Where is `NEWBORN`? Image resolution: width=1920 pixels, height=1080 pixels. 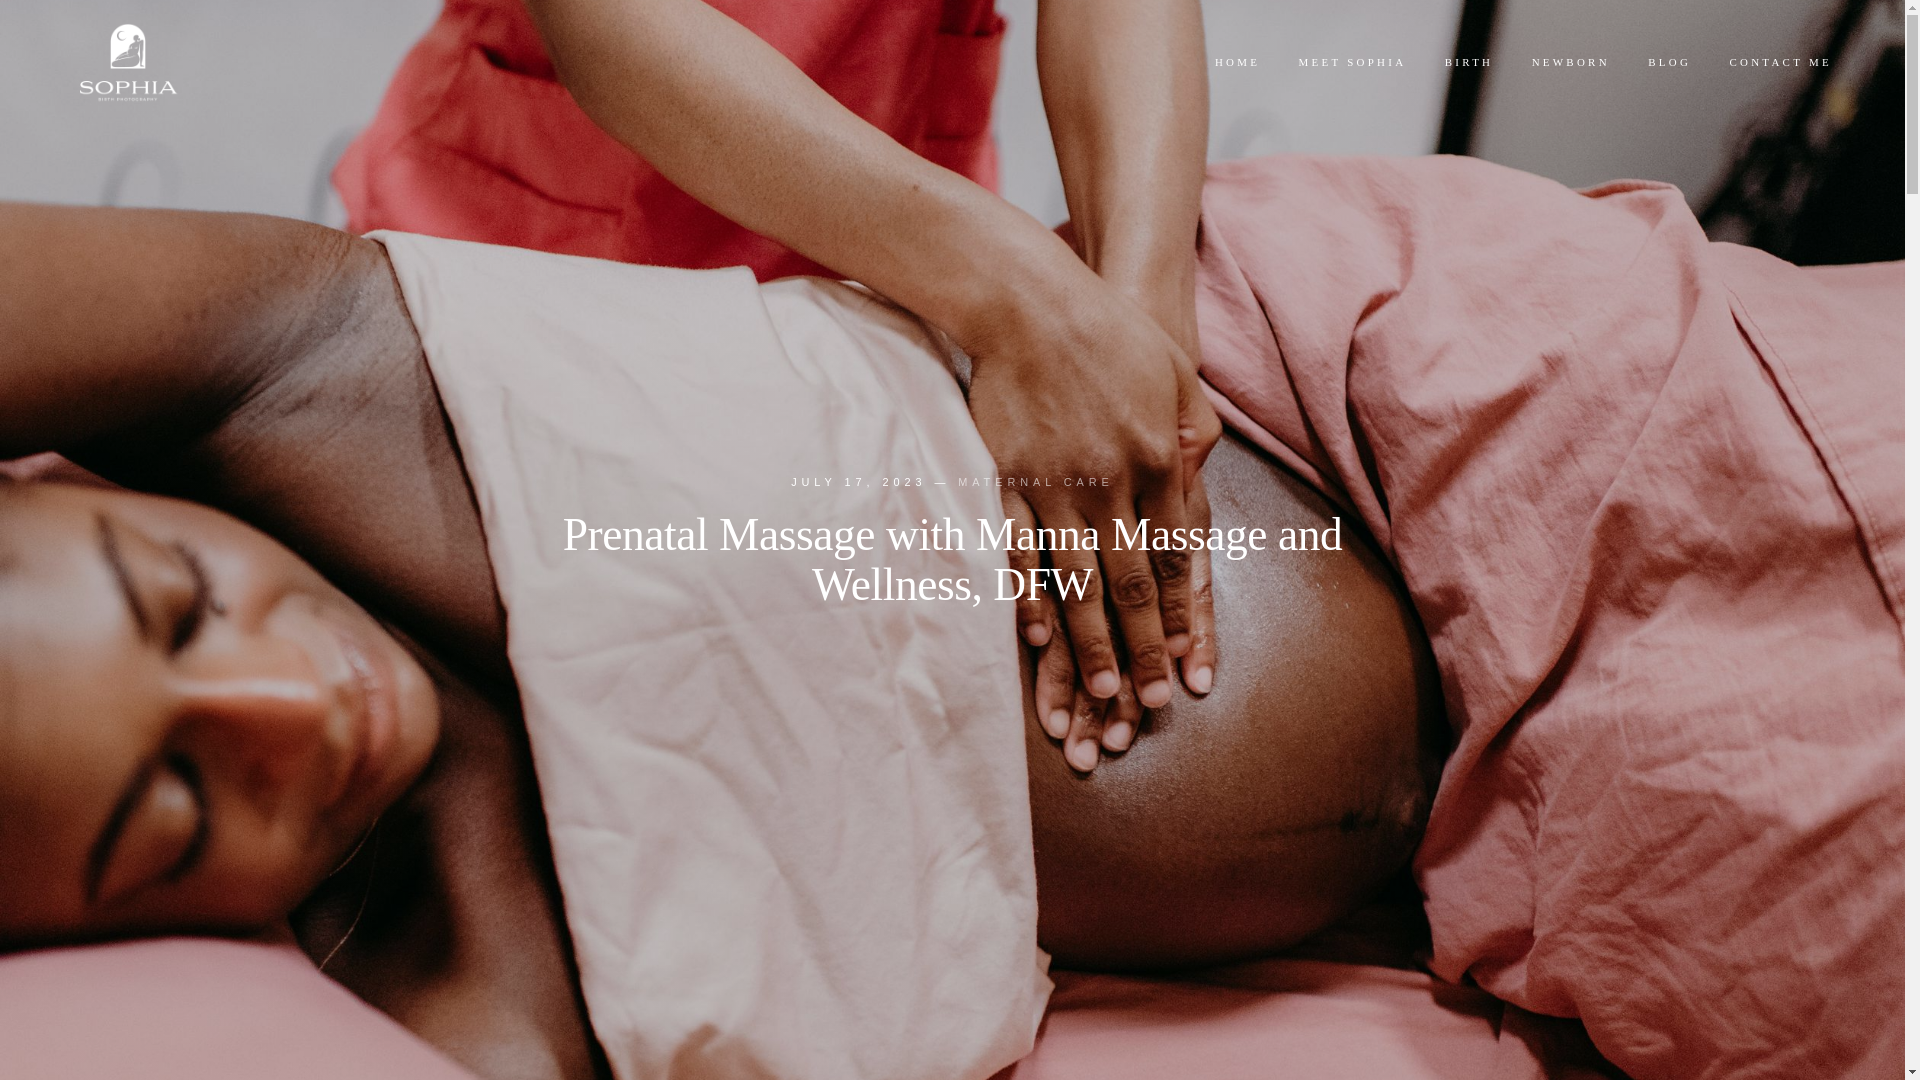
NEWBORN is located at coordinates (1570, 62).